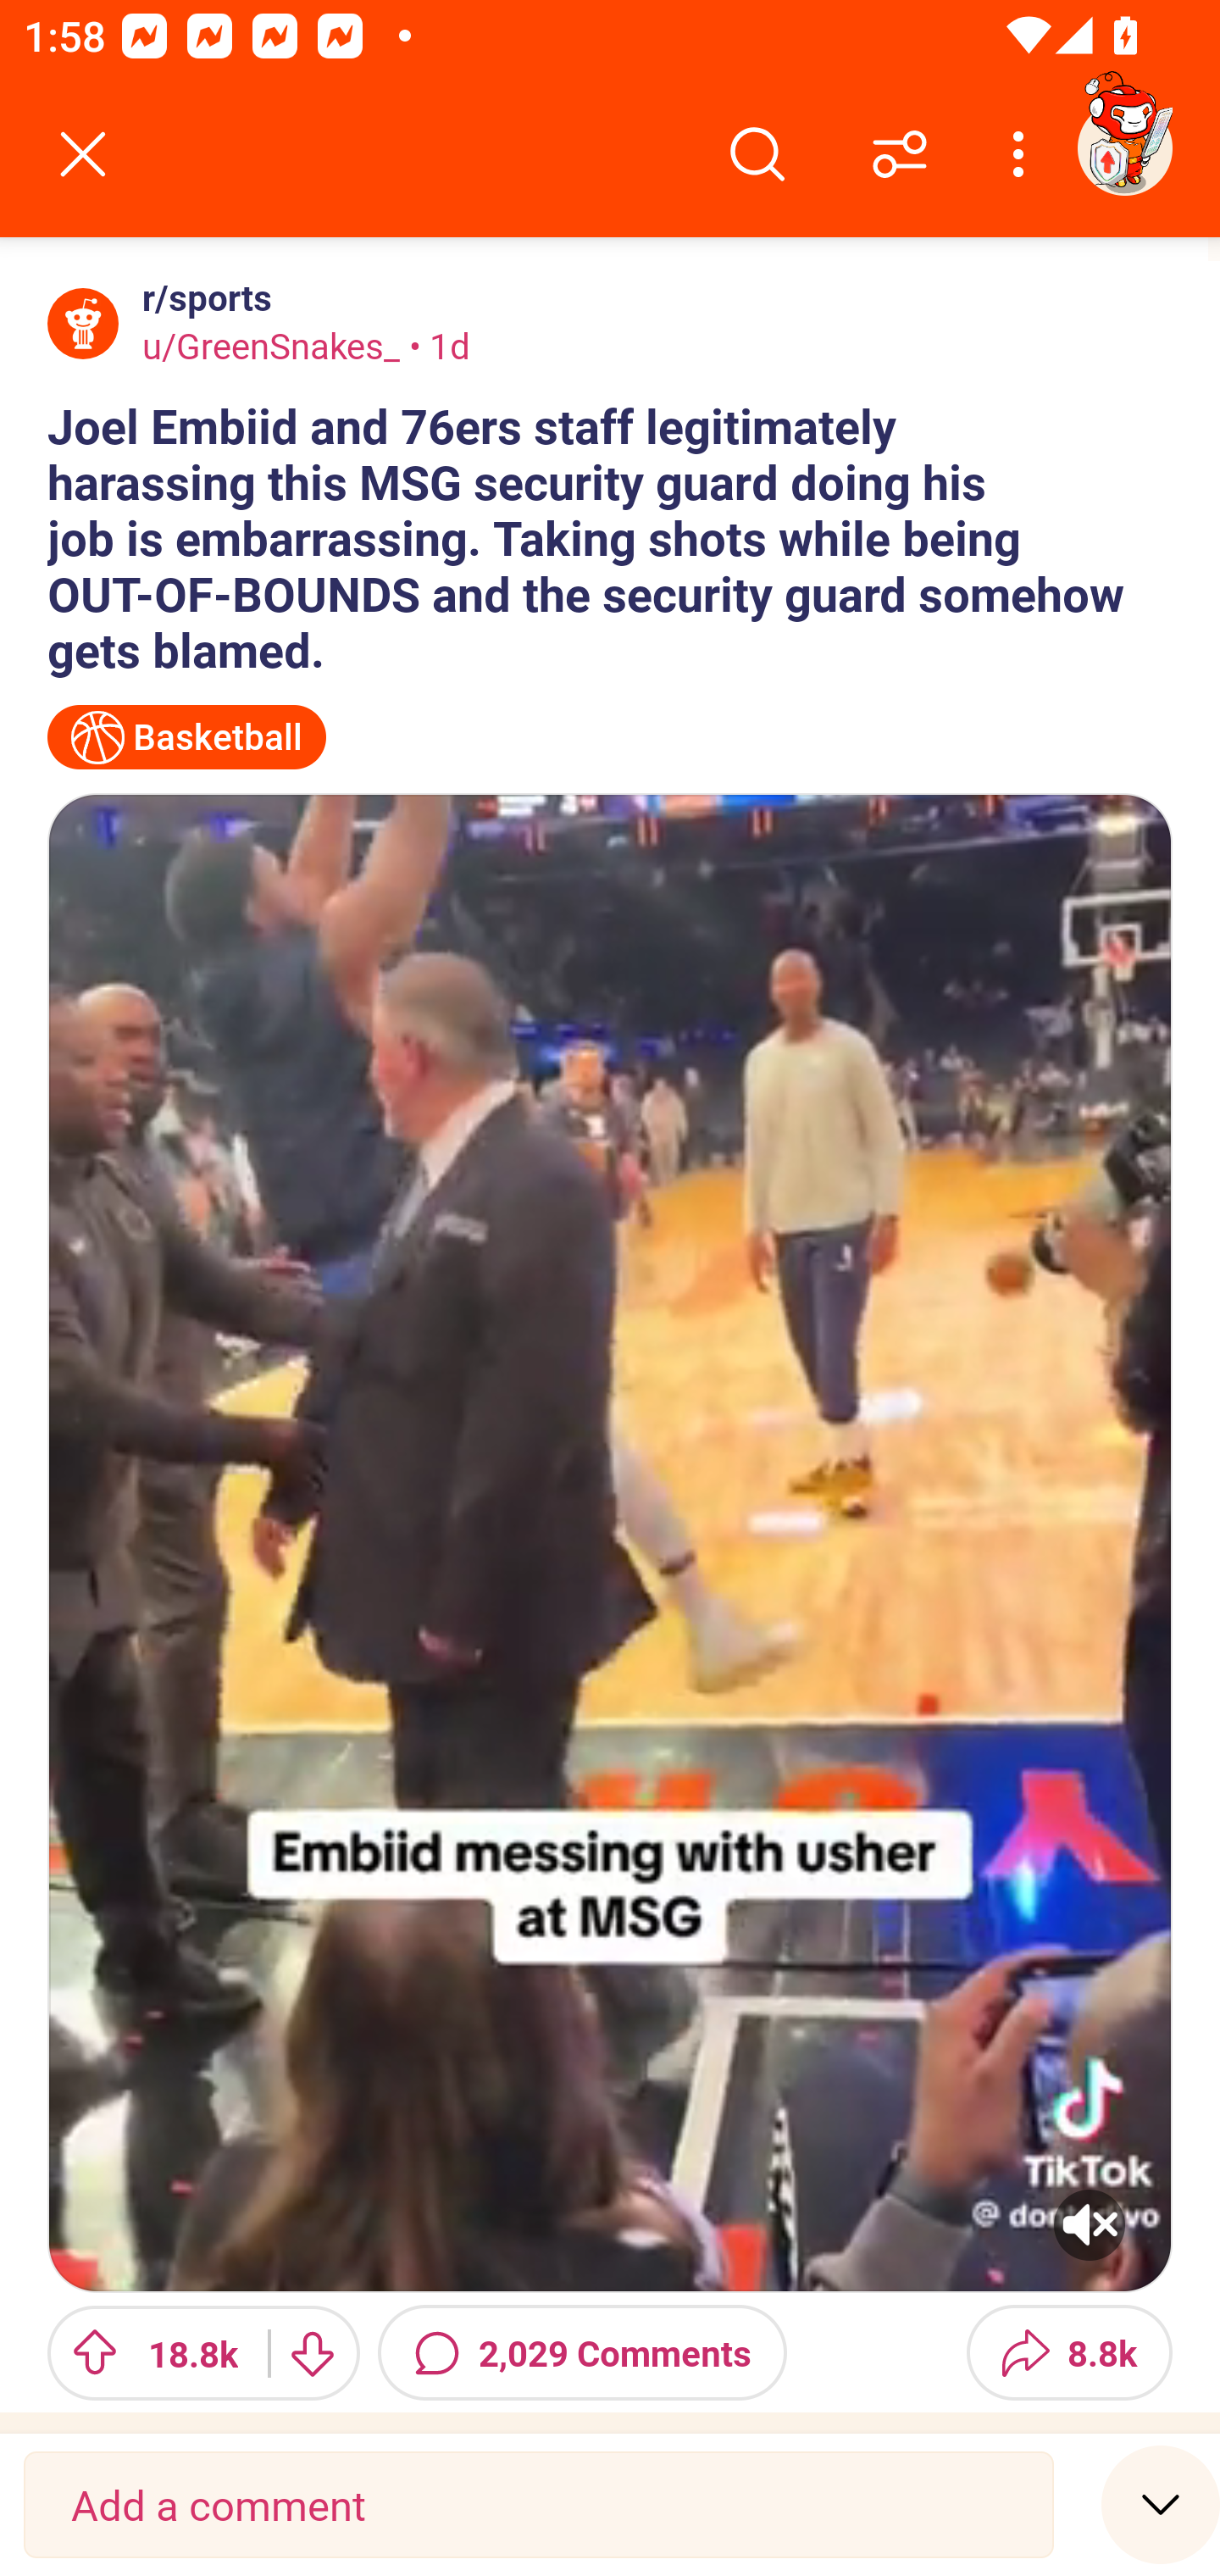 The height and width of the screenshot is (2576, 1220). Describe the element at coordinates (1124, 147) in the screenshot. I see `TestAppium002 account` at that location.